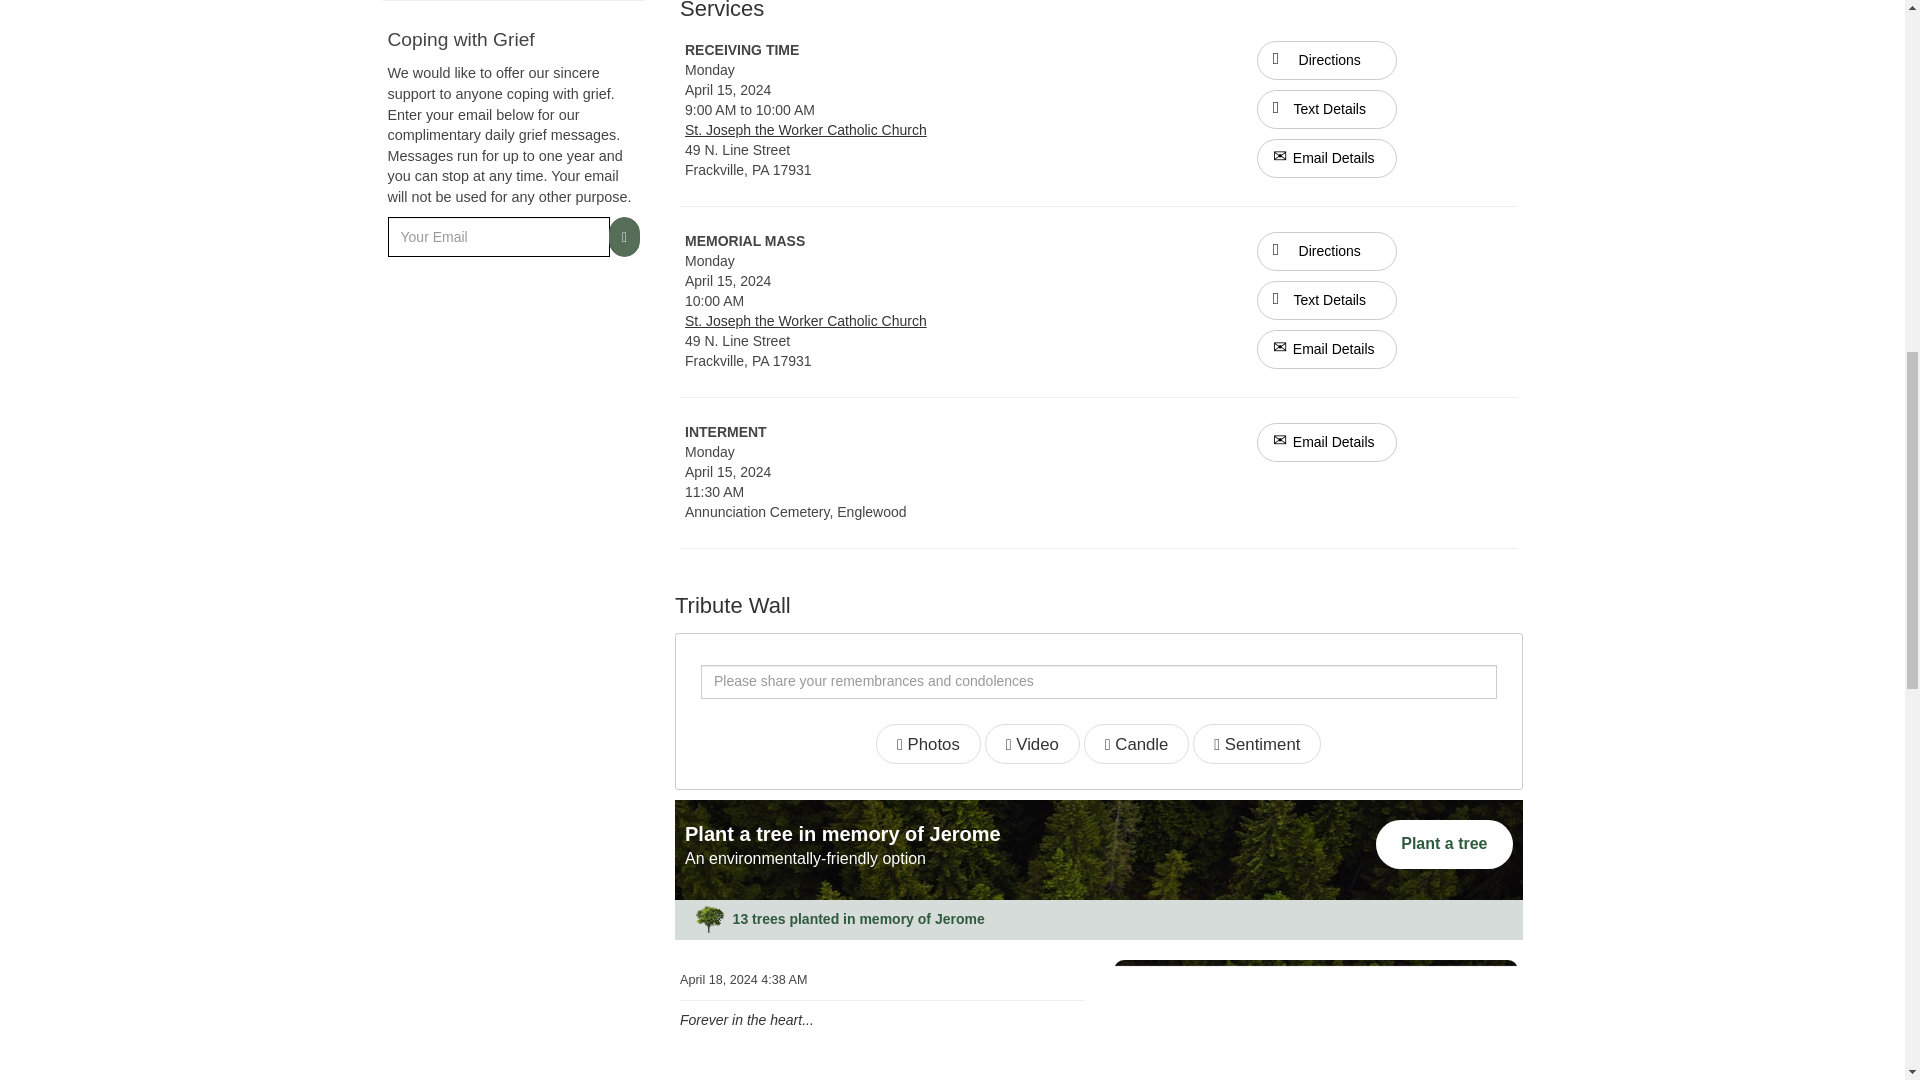 Image resolution: width=1920 pixels, height=1080 pixels. What do you see at coordinates (806, 321) in the screenshot?
I see `St. Joseph the Worker Catholic Church` at bounding box center [806, 321].